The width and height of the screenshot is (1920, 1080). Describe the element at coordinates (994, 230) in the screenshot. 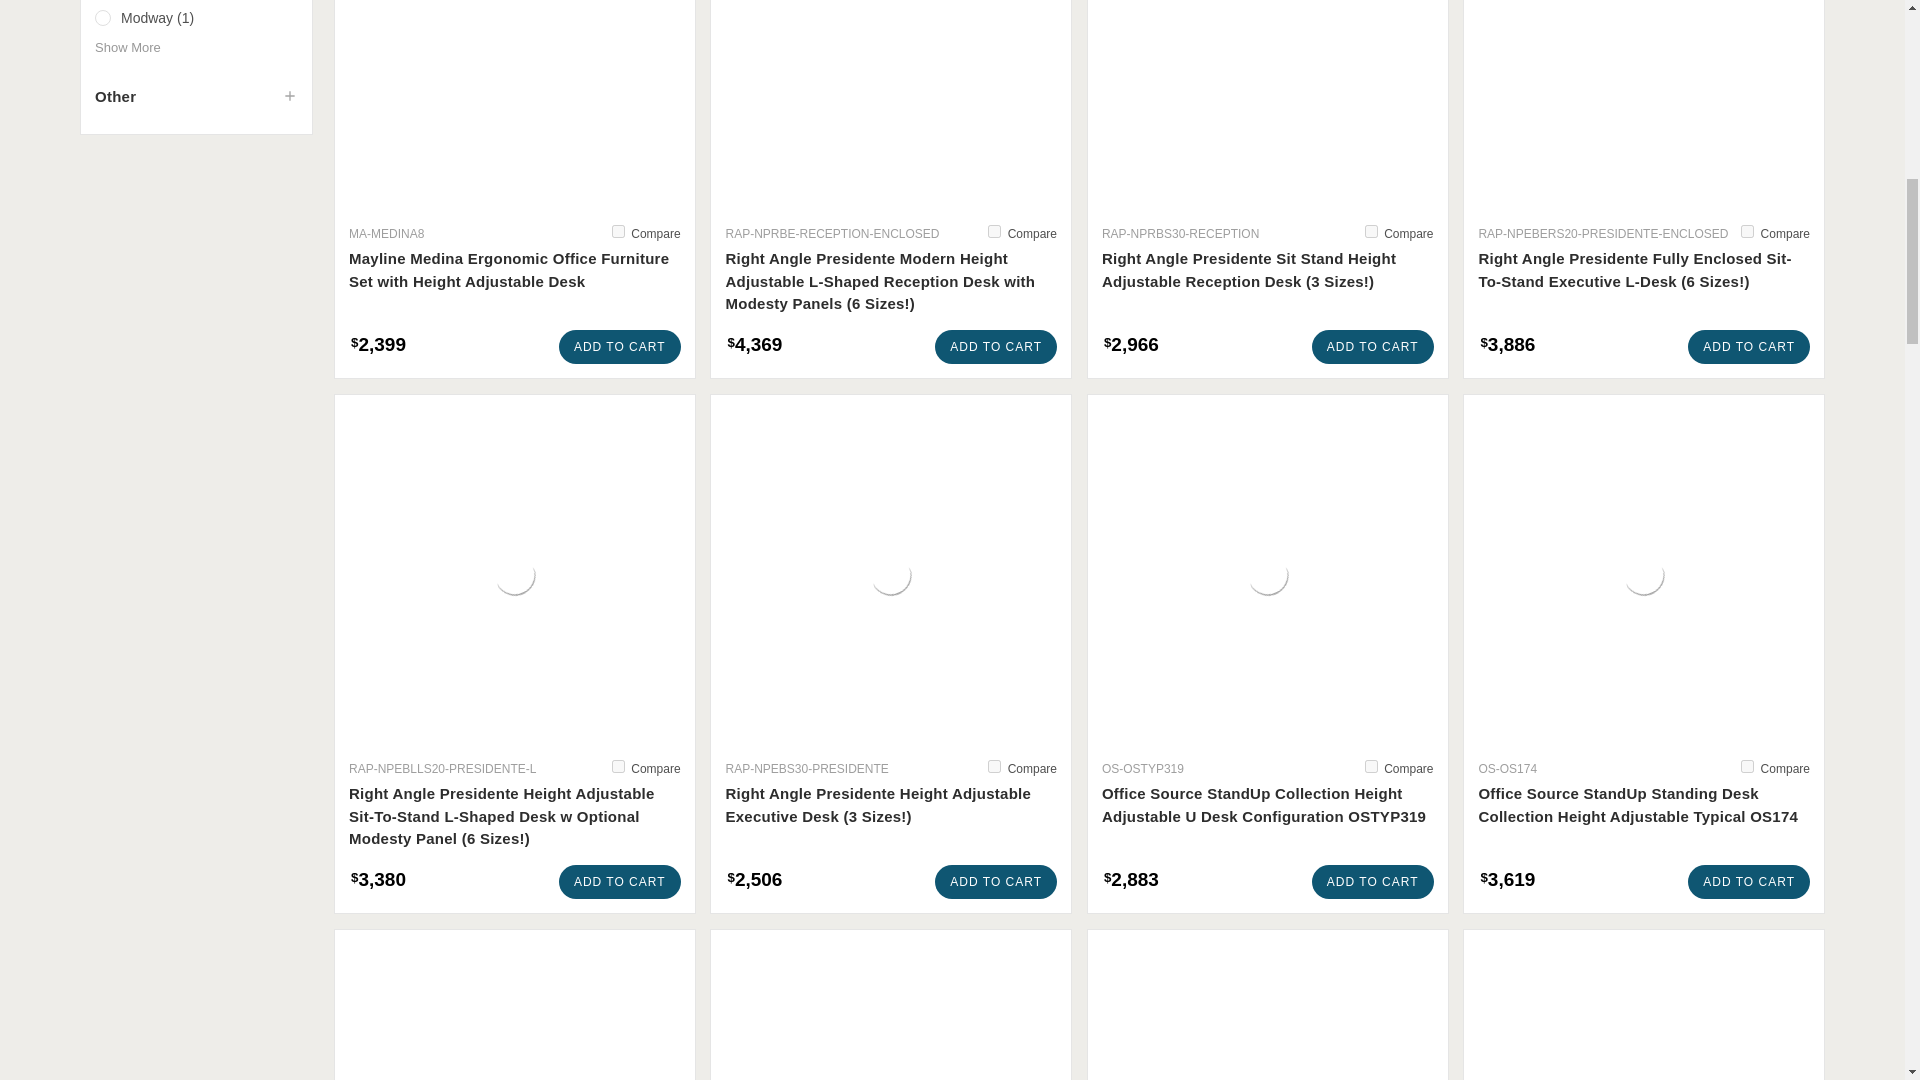

I see `10812` at that location.